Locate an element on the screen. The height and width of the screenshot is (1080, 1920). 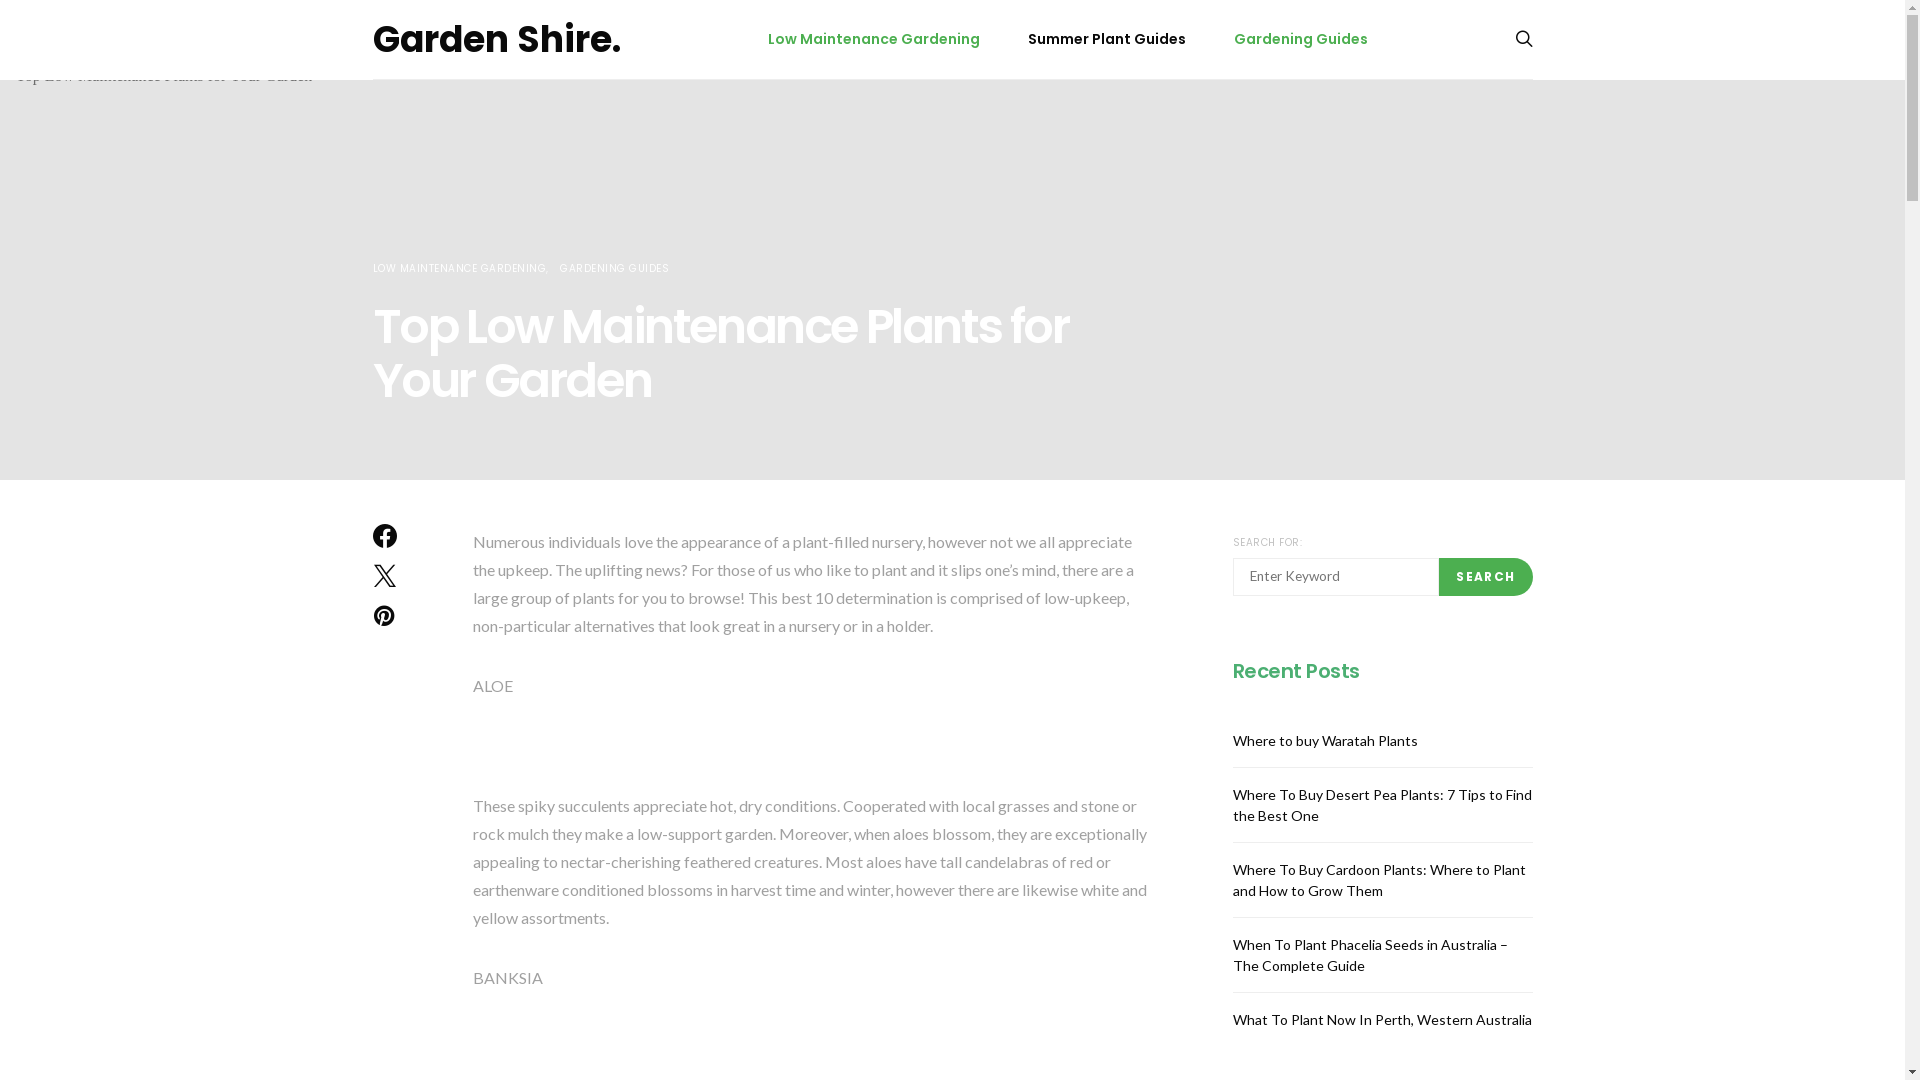
GARDENING GUIDES is located at coordinates (614, 268).